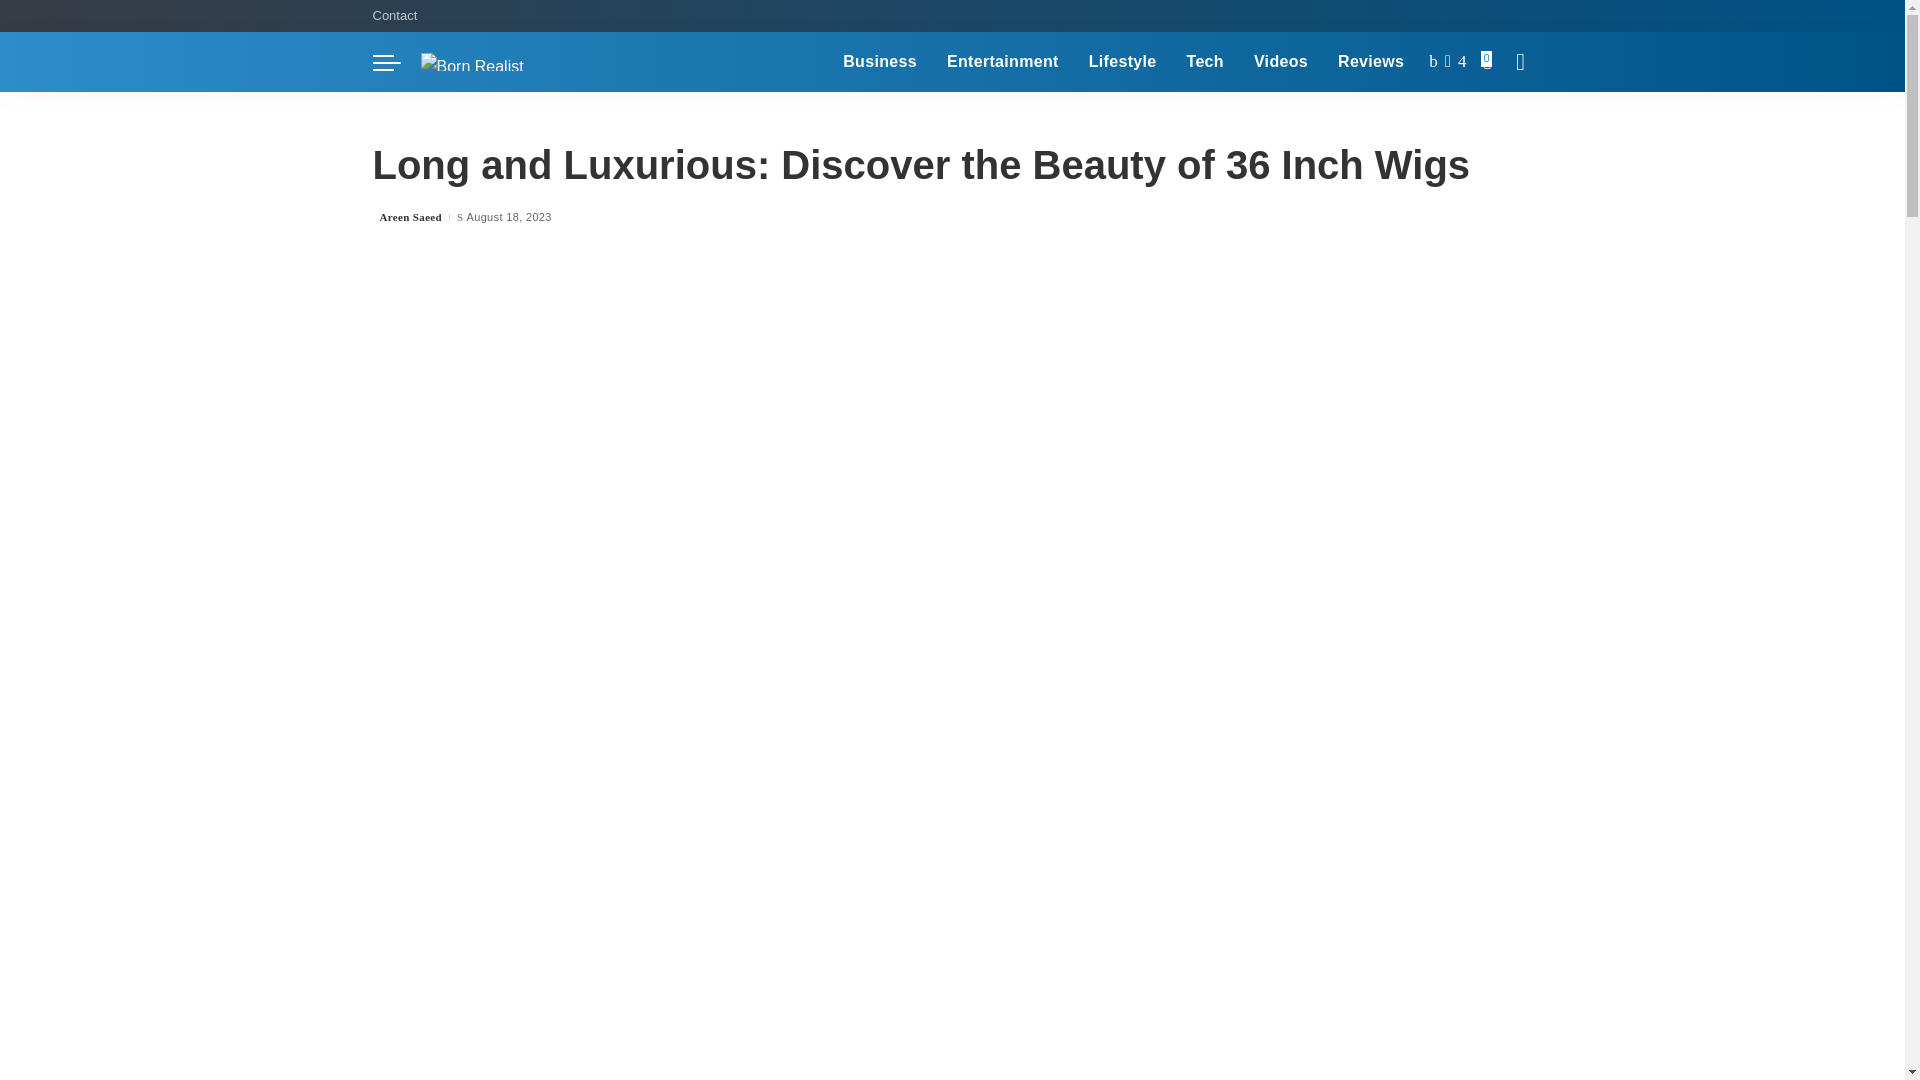 This screenshot has width=1920, height=1080. I want to click on Contact, so click(398, 16).